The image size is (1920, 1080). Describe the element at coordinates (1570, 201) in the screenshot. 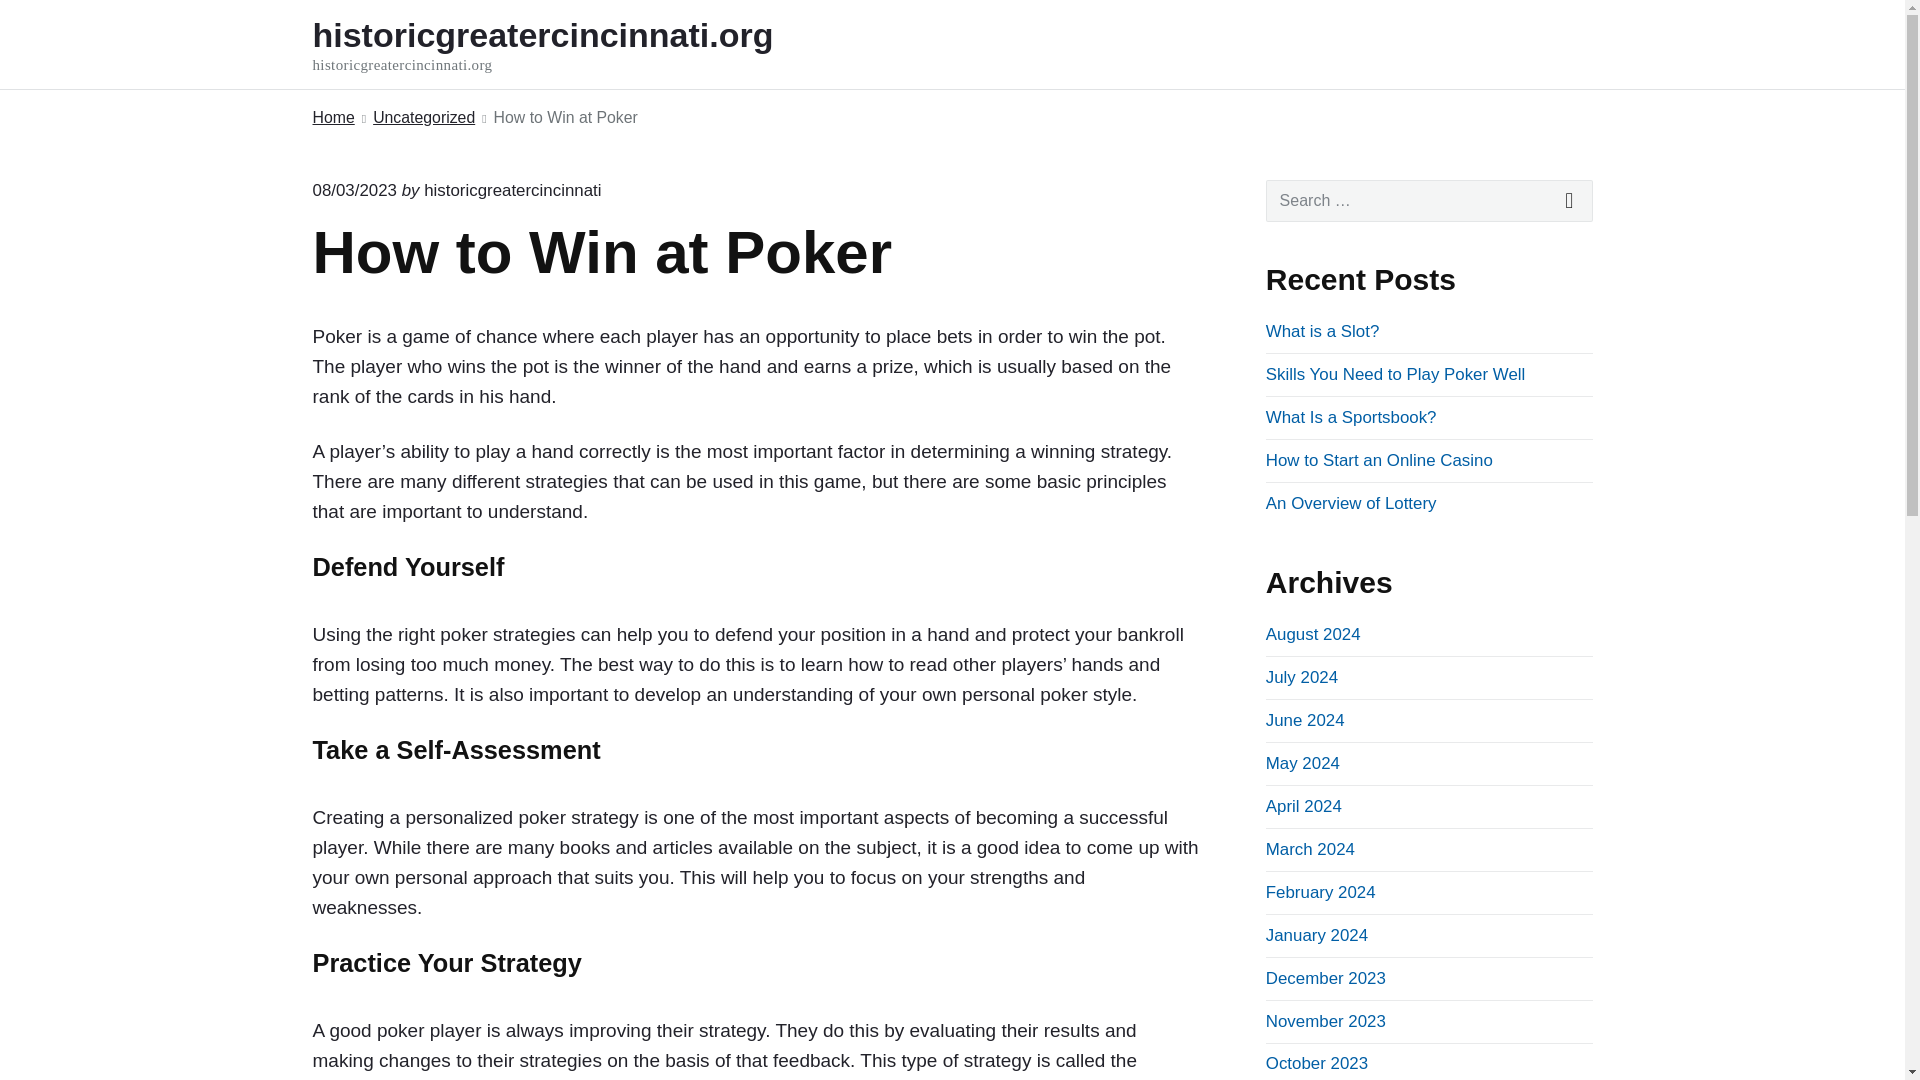

I see `SEARCH` at that location.